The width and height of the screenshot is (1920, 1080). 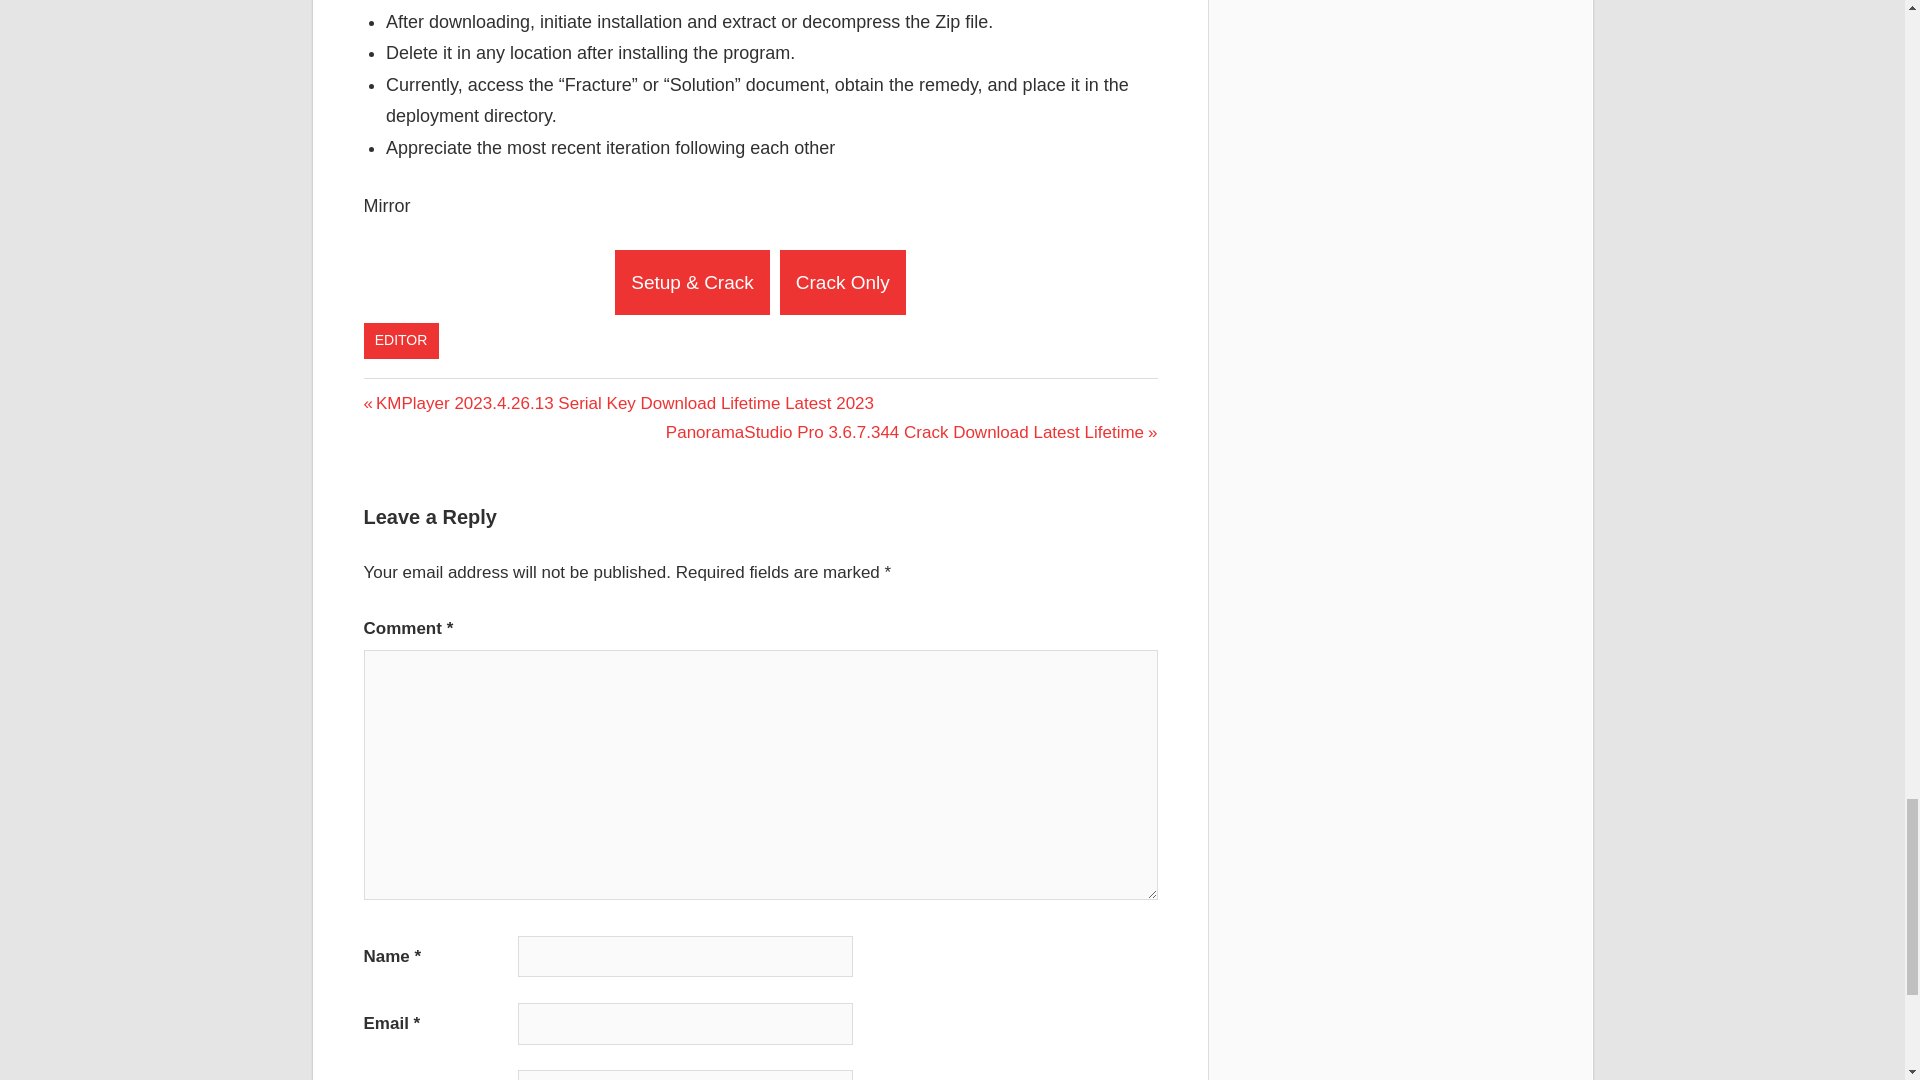 What do you see at coordinates (842, 282) in the screenshot?
I see `Crack Only` at bounding box center [842, 282].